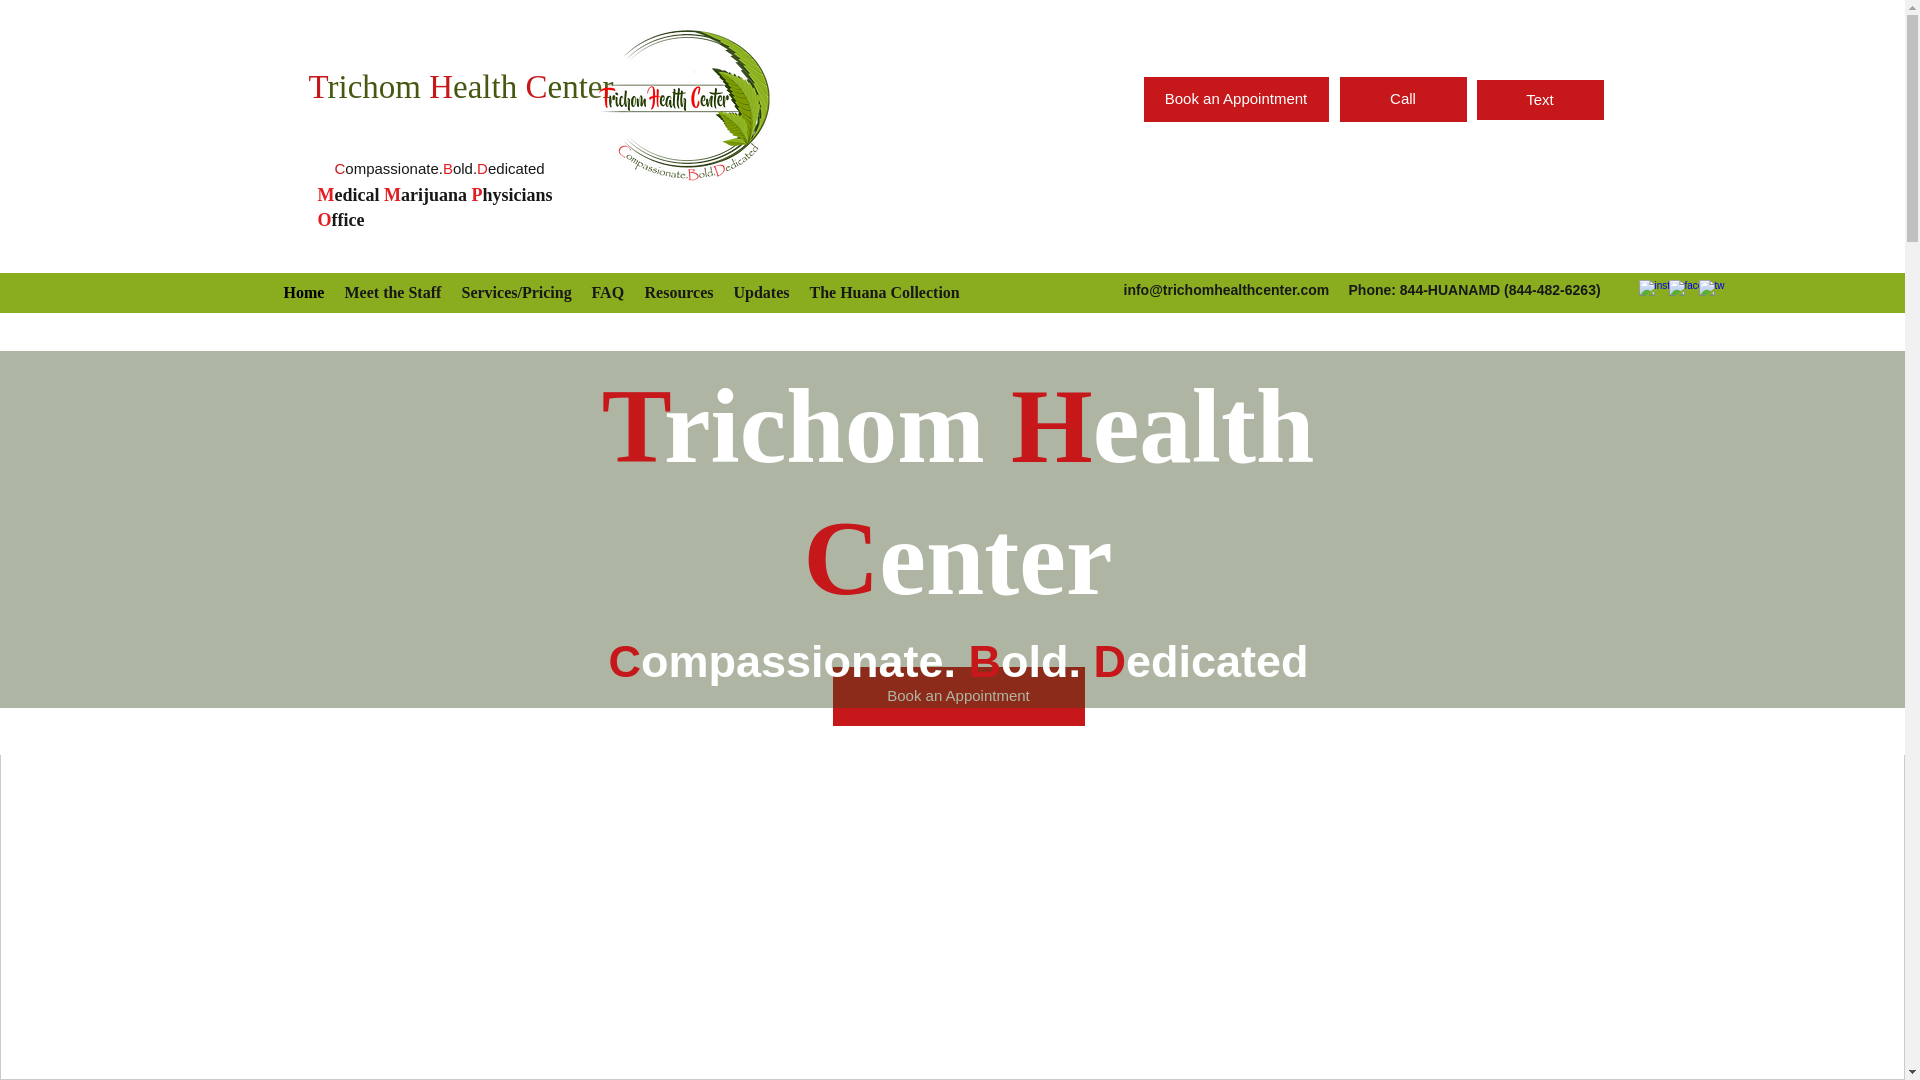  I want to click on Book an Appointment, so click(1236, 99).